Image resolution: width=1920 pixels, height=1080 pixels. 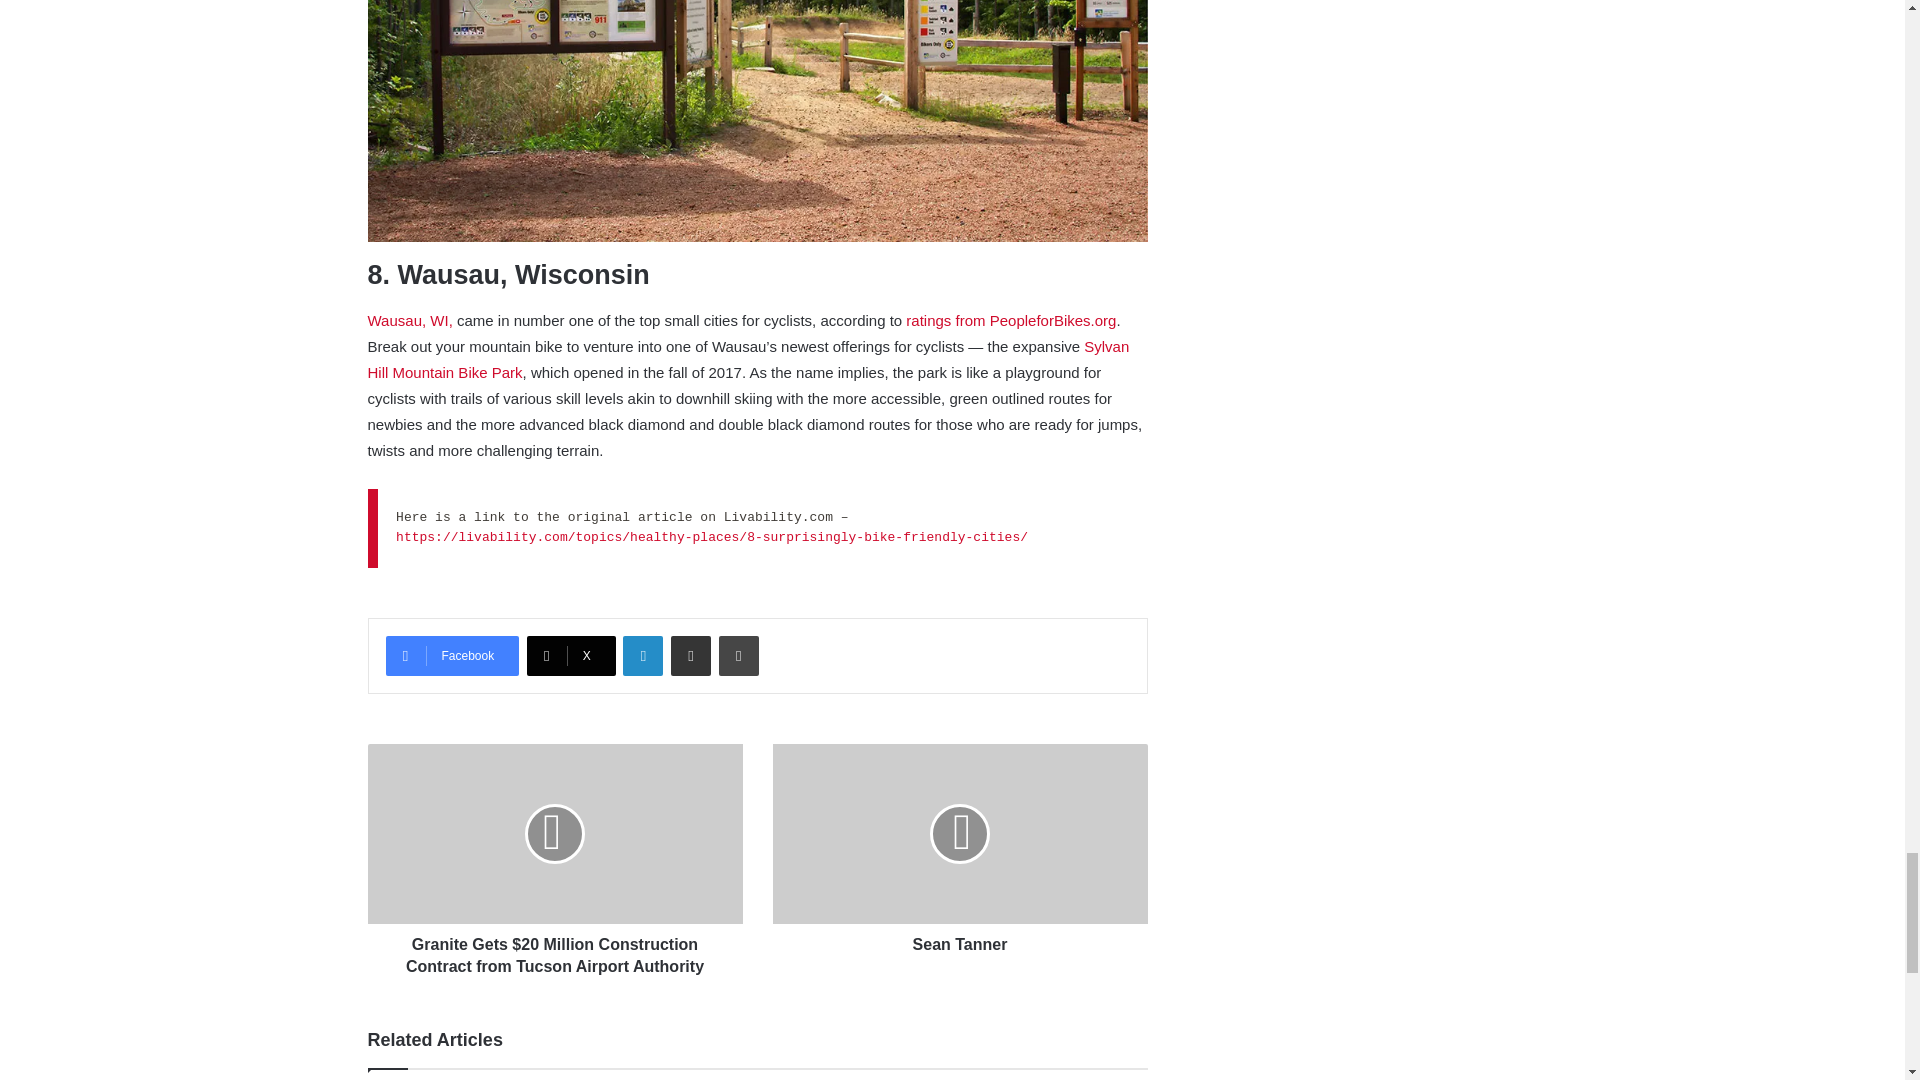 What do you see at coordinates (452, 656) in the screenshot?
I see `Facebook` at bounding box center [452, 656].